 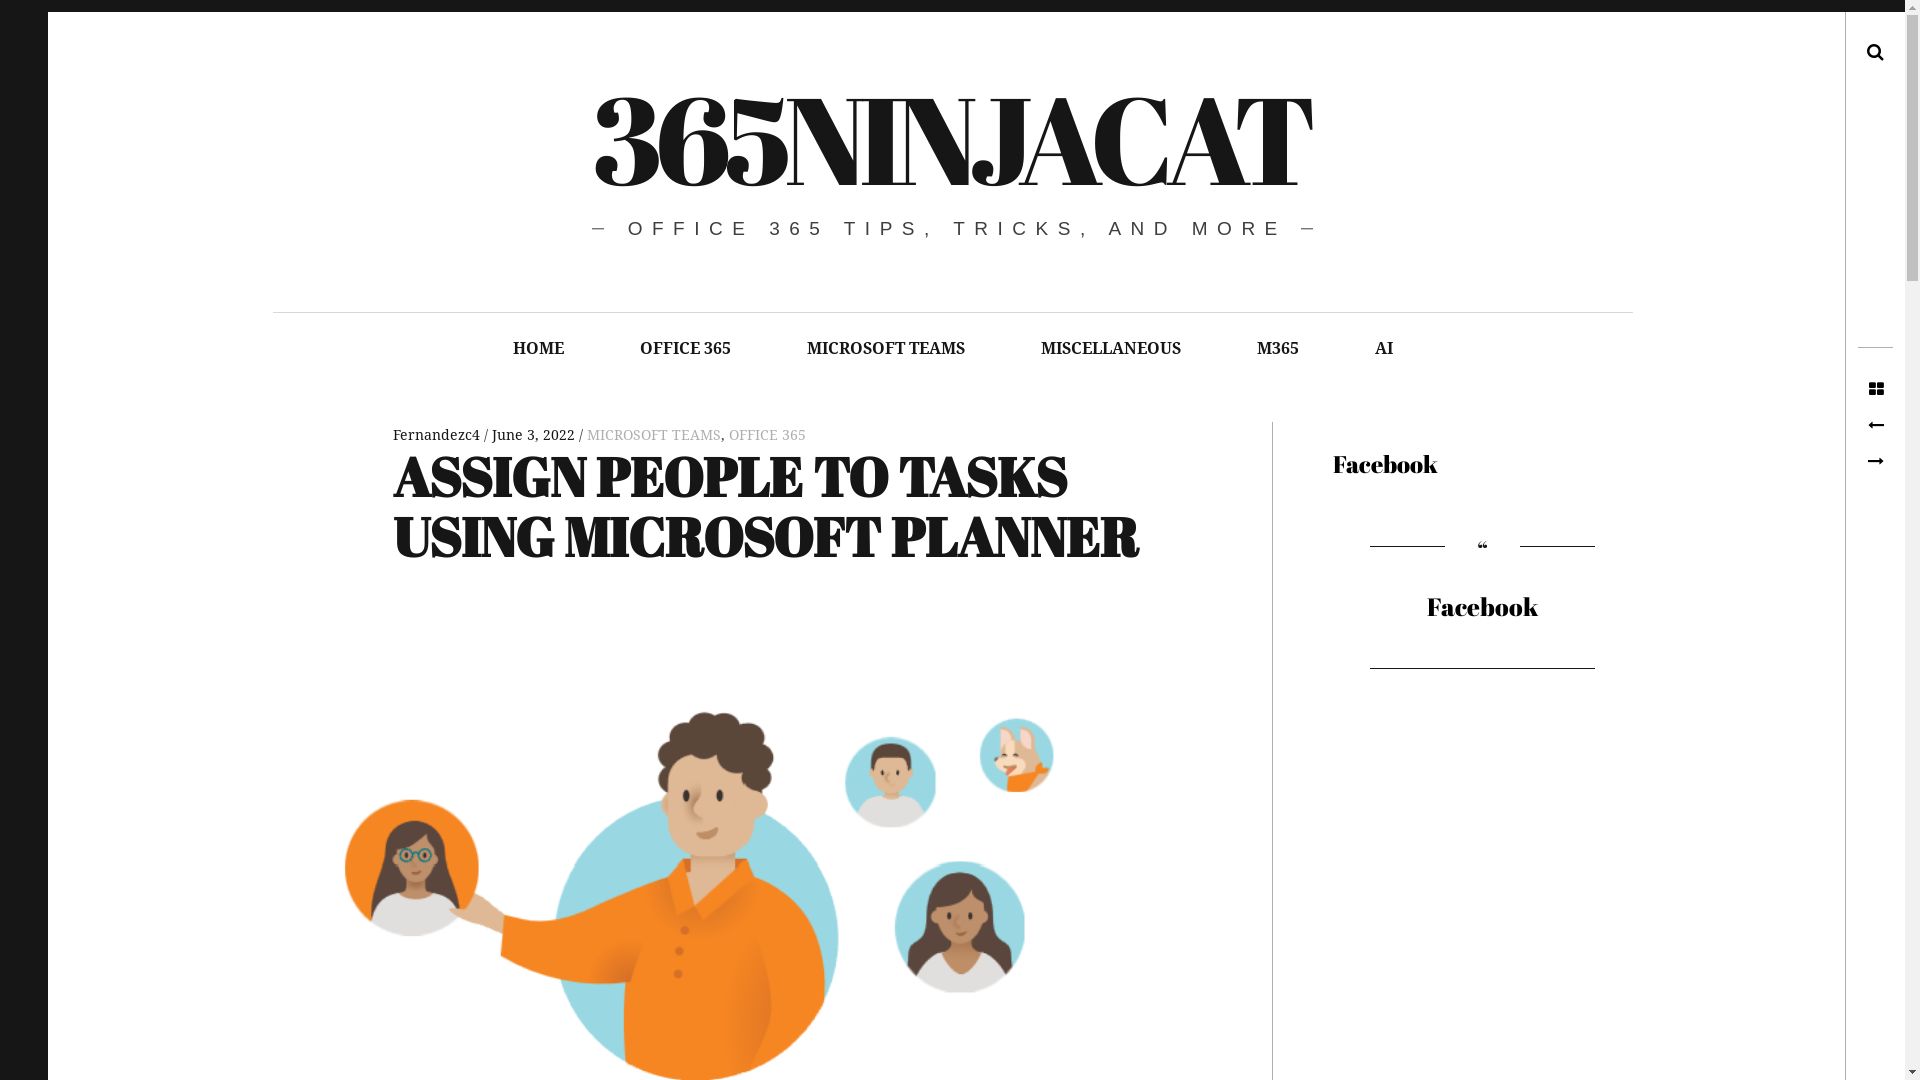 I want to click on Fernandezc4, so click(x=438, y=435).